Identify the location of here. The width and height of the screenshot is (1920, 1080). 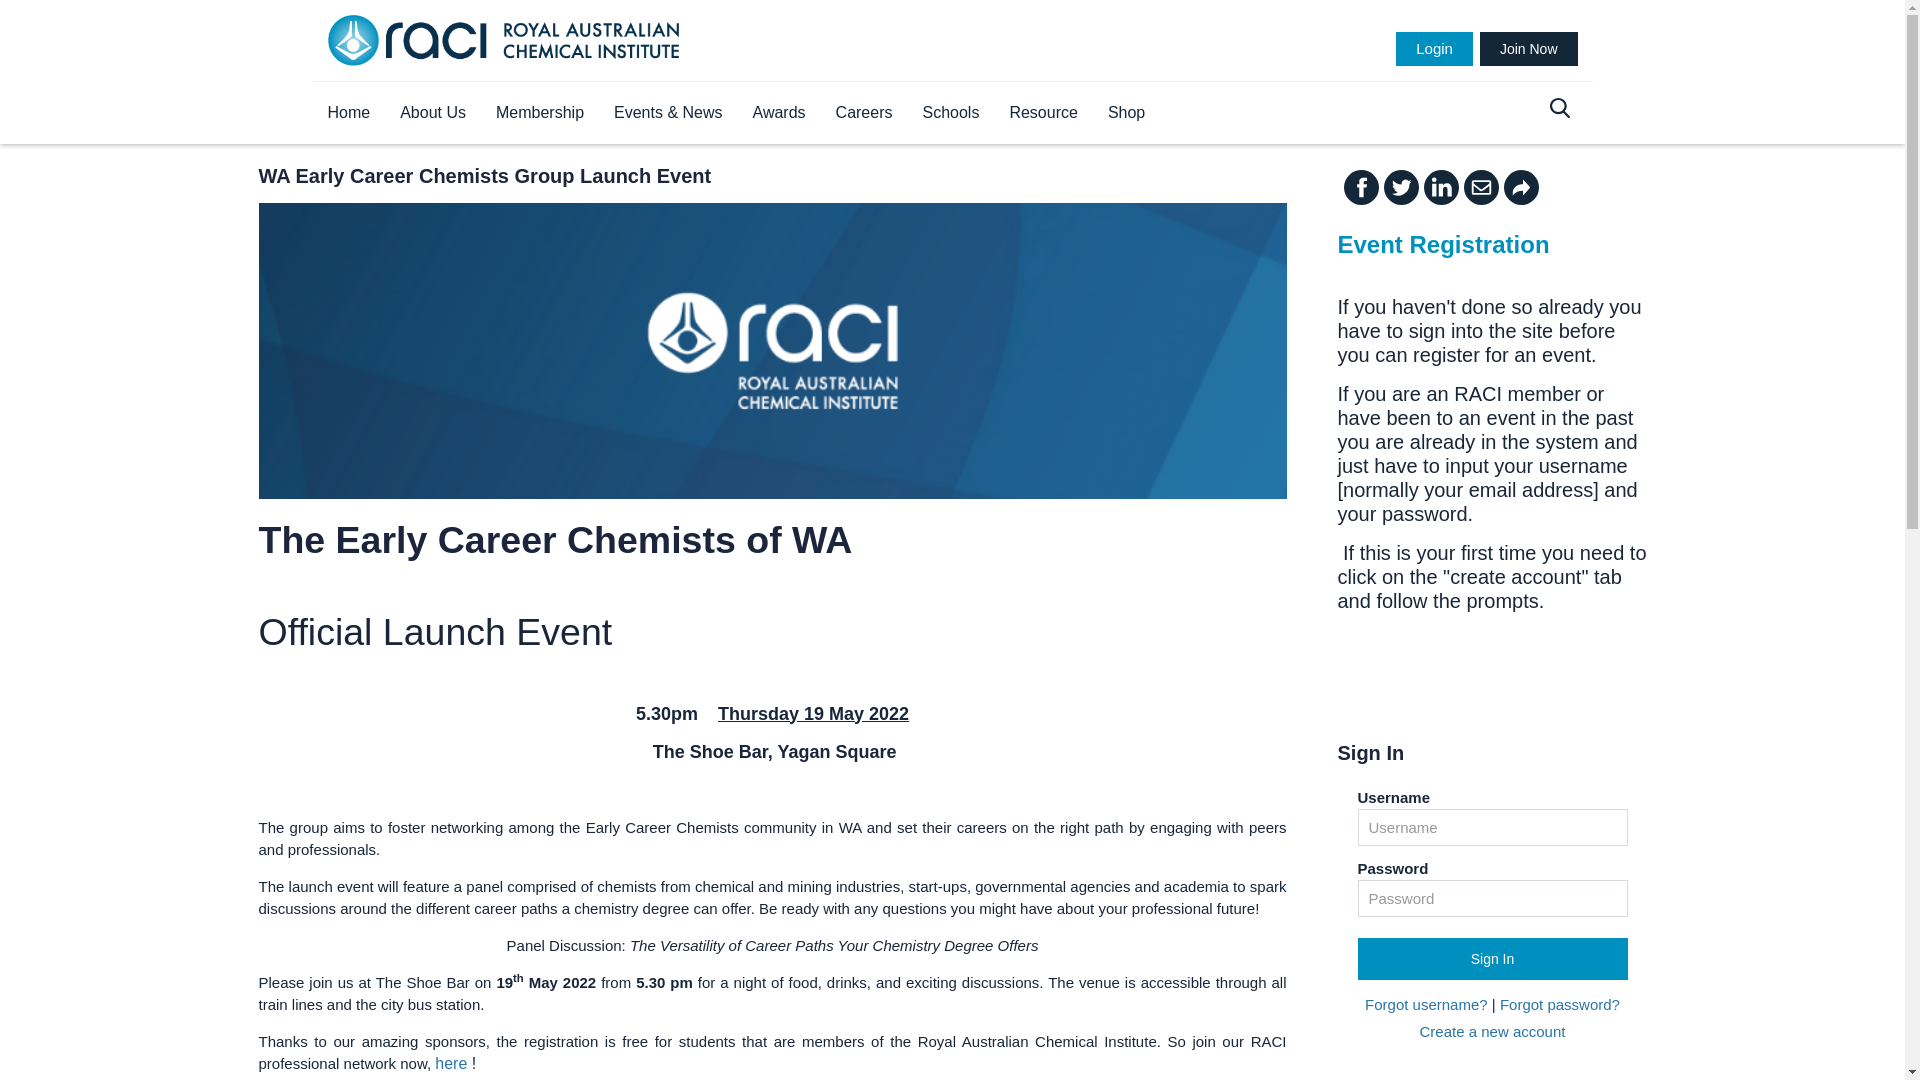
(451, 1064).